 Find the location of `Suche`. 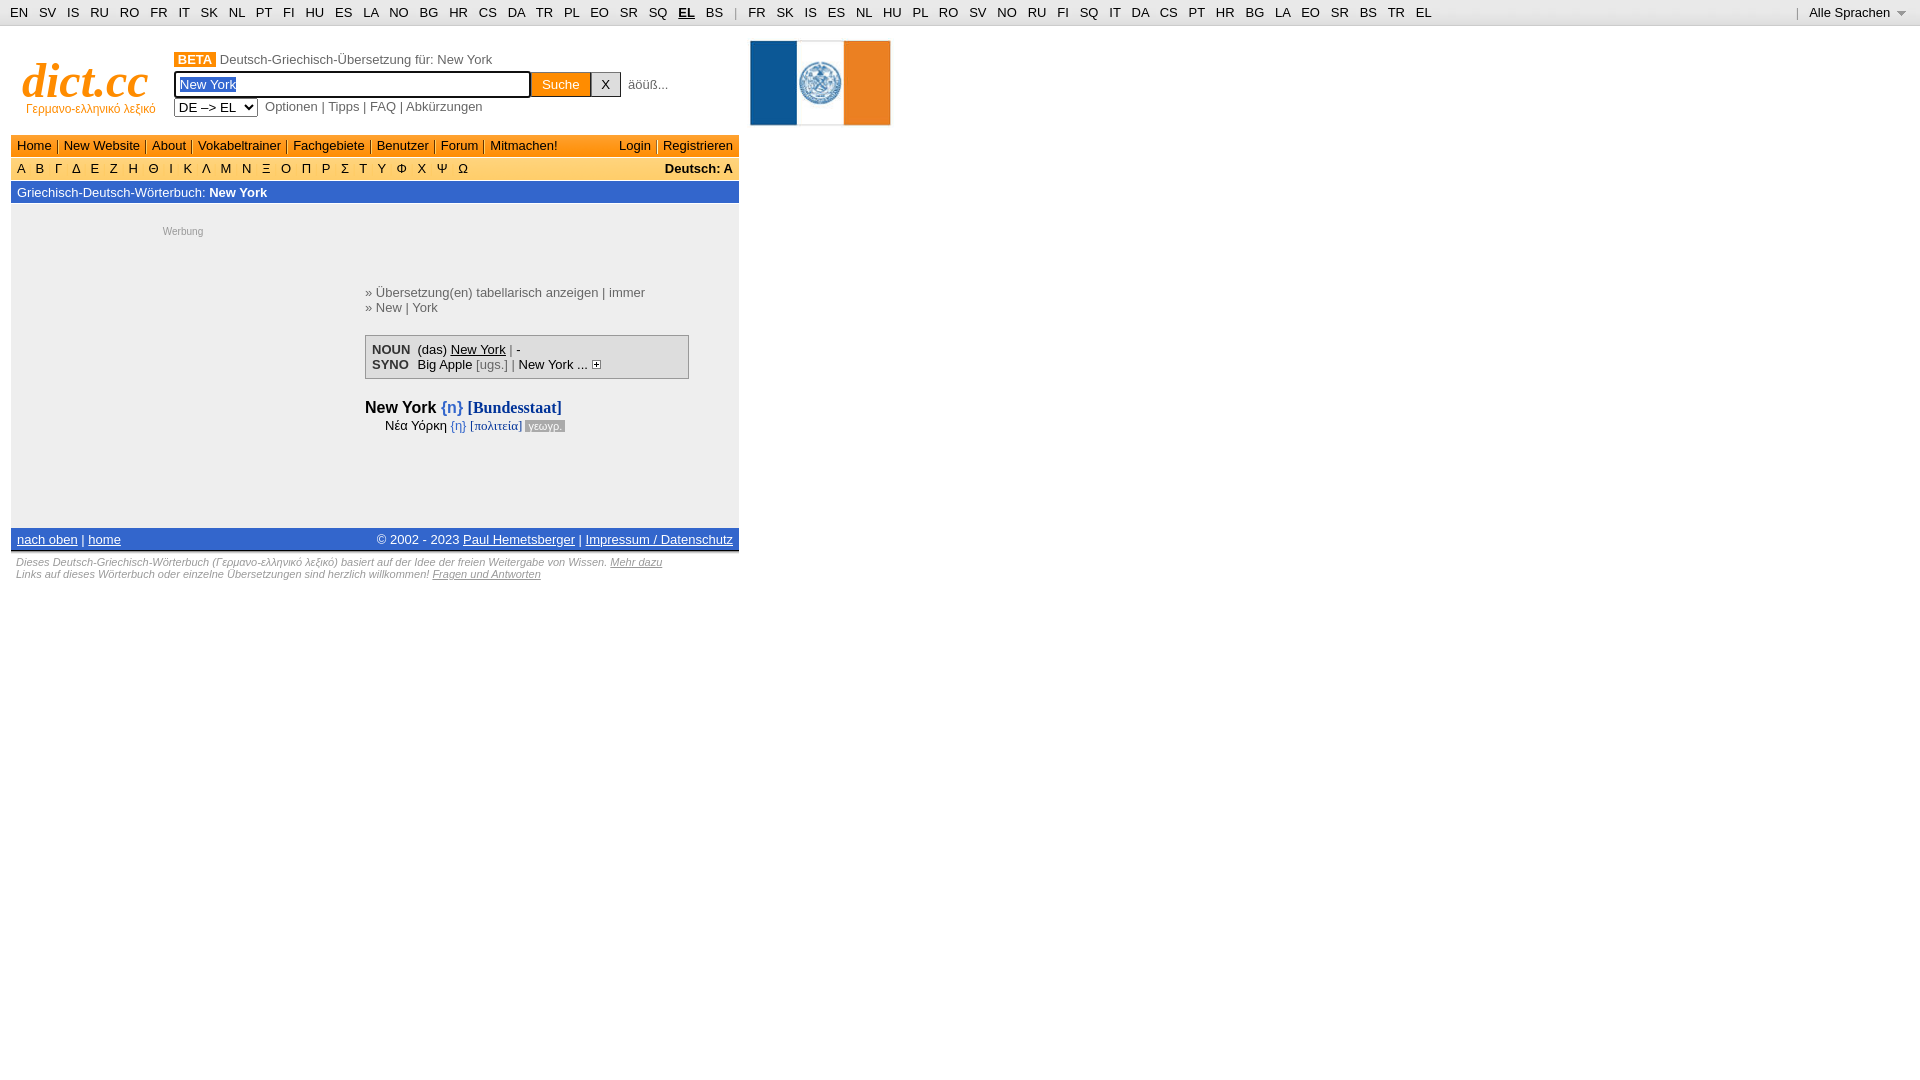

Suche is located at coordinates (561, 84).